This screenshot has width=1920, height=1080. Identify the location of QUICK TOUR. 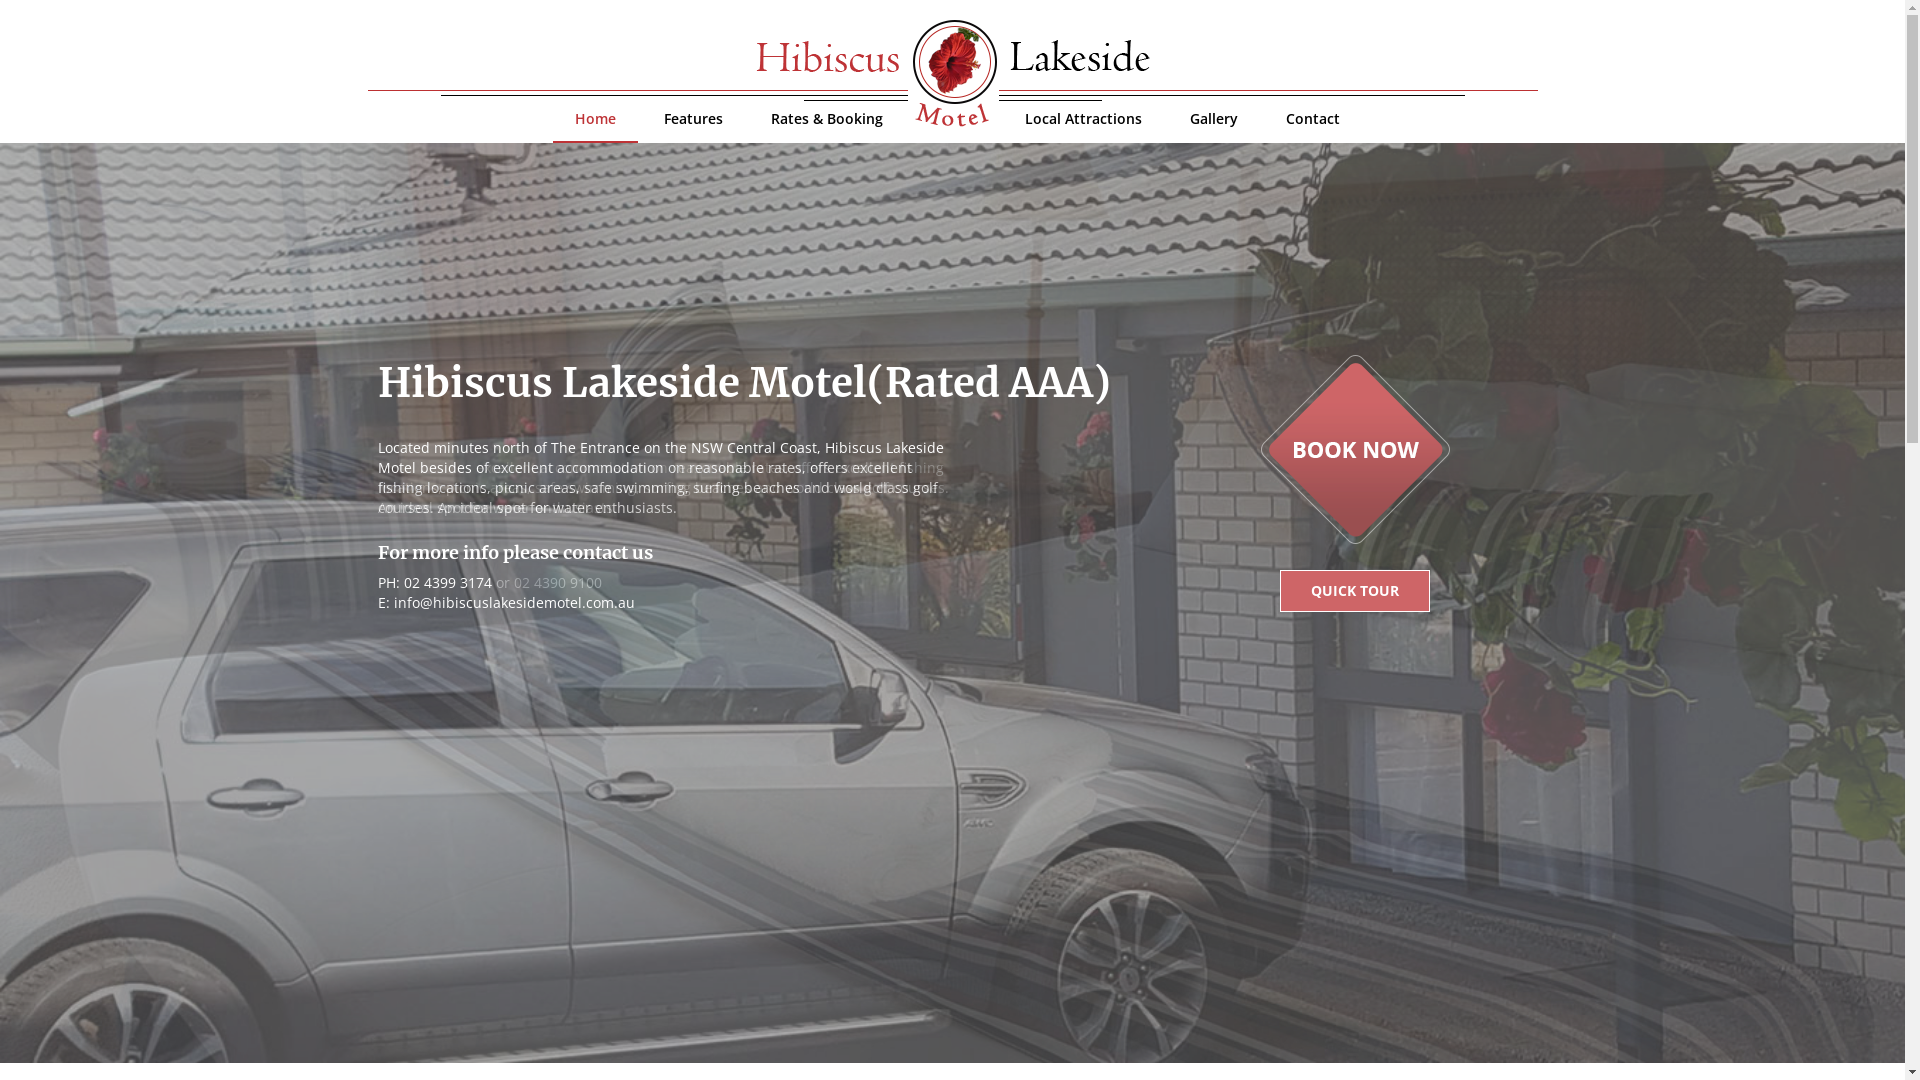
(1355, 591).